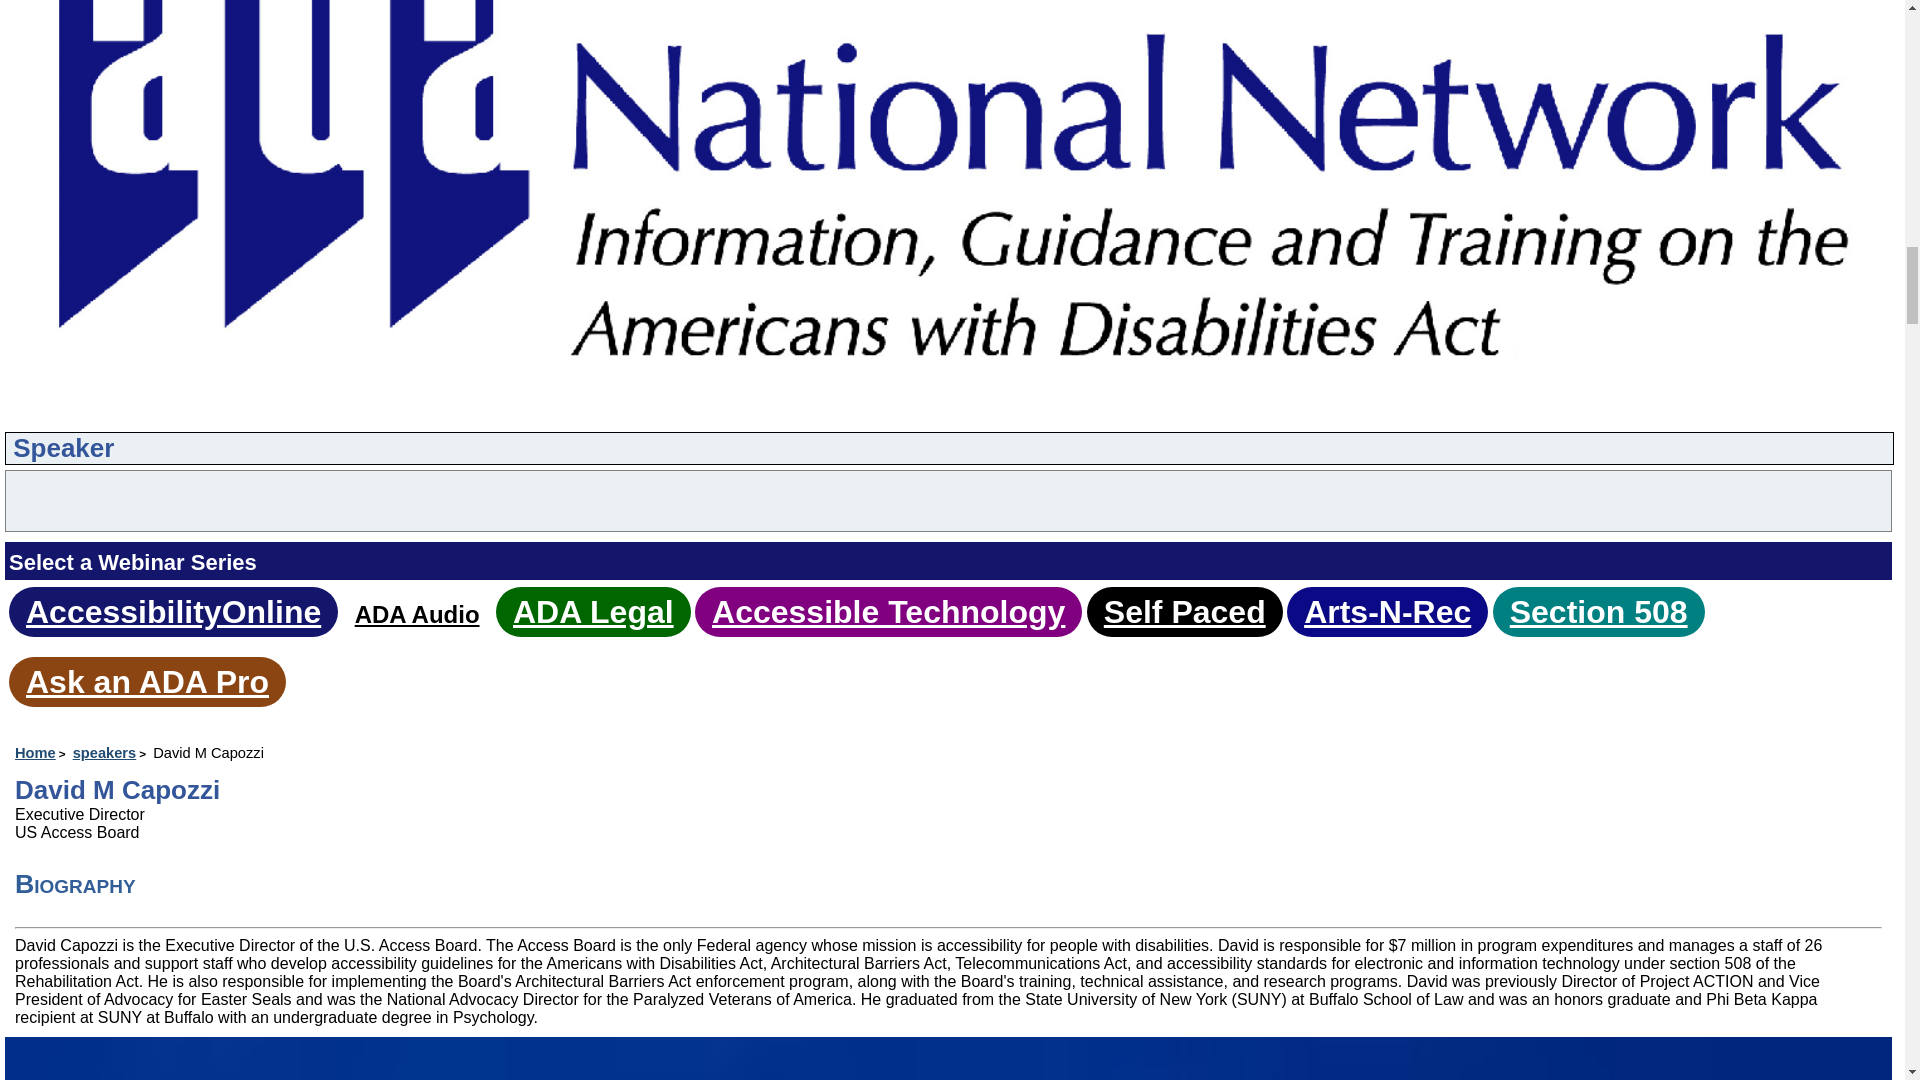 Image resolution: width=1920 pixels, height=1080 pixels. Describe the element at coordinates (147, 682) in the screenshot. I see `Ask an ADA Pro` at that location.